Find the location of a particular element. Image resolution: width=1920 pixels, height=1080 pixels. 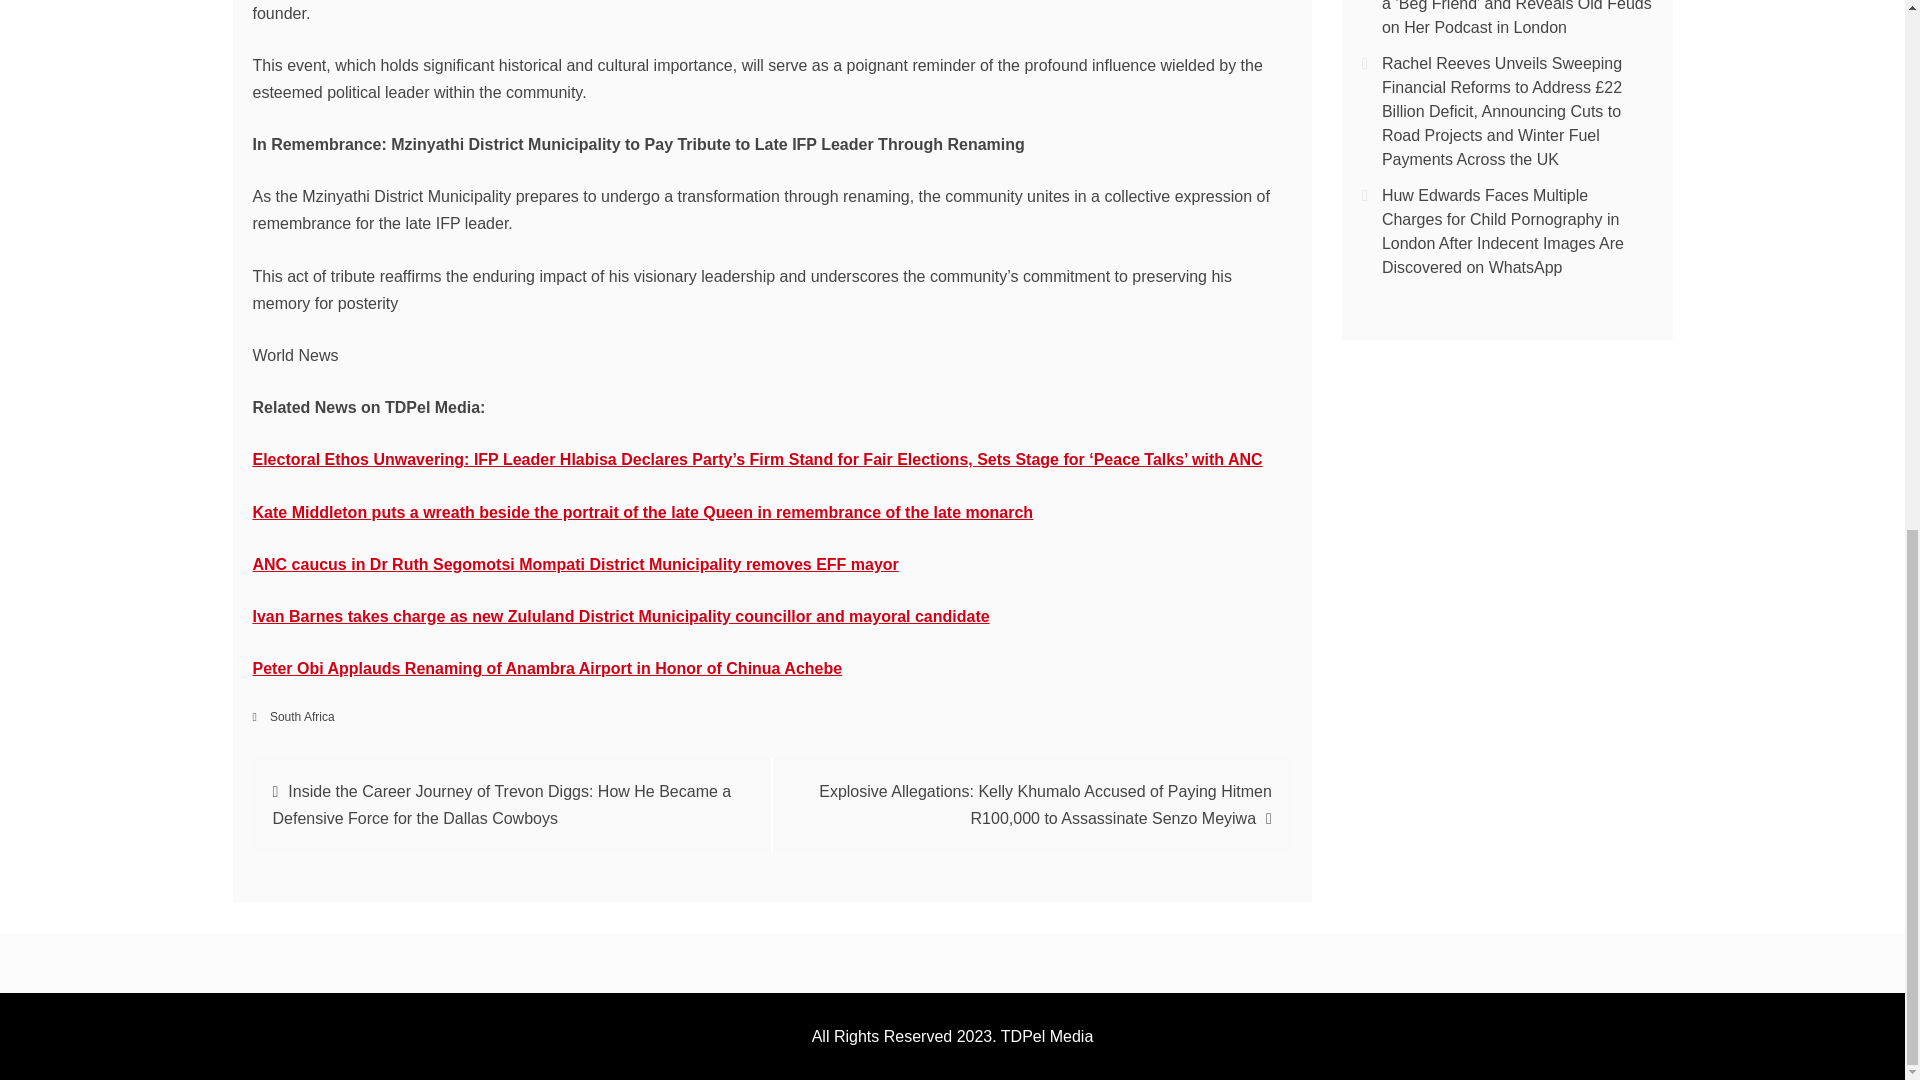

South Africa is located at coordinates (302, 716).